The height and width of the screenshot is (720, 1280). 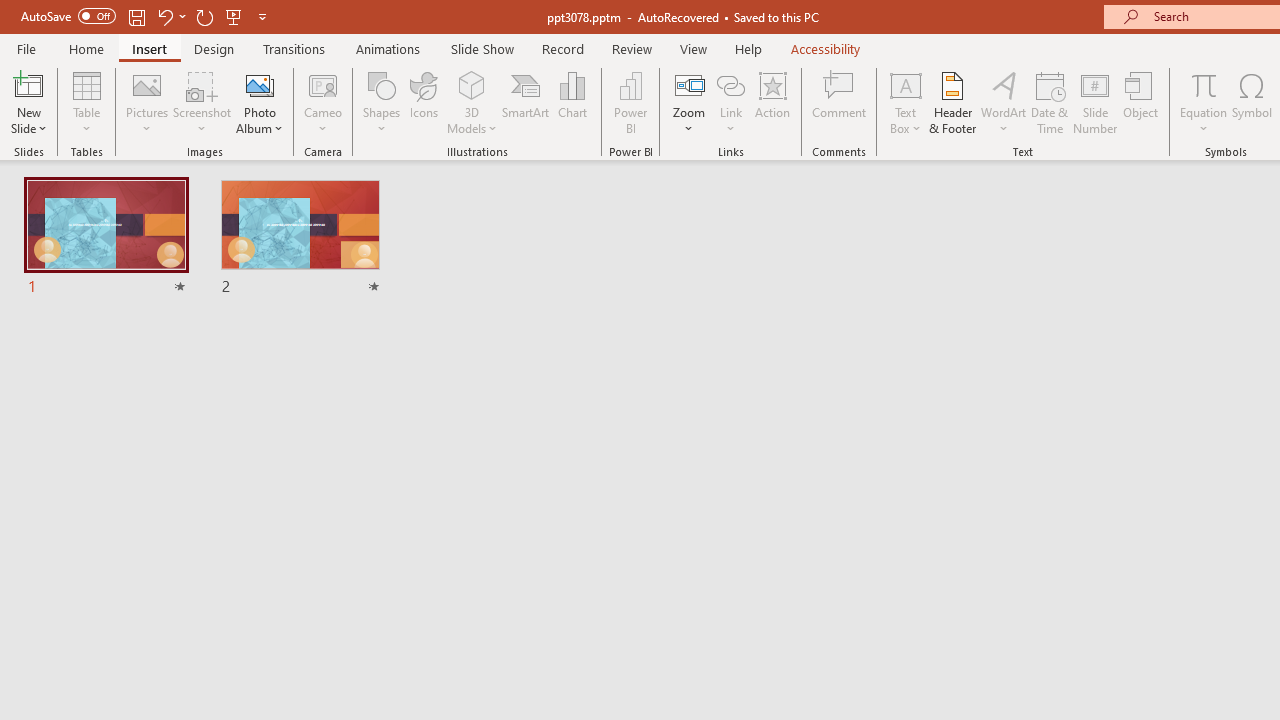 I want to click on Link, so click(x=731, y=84).